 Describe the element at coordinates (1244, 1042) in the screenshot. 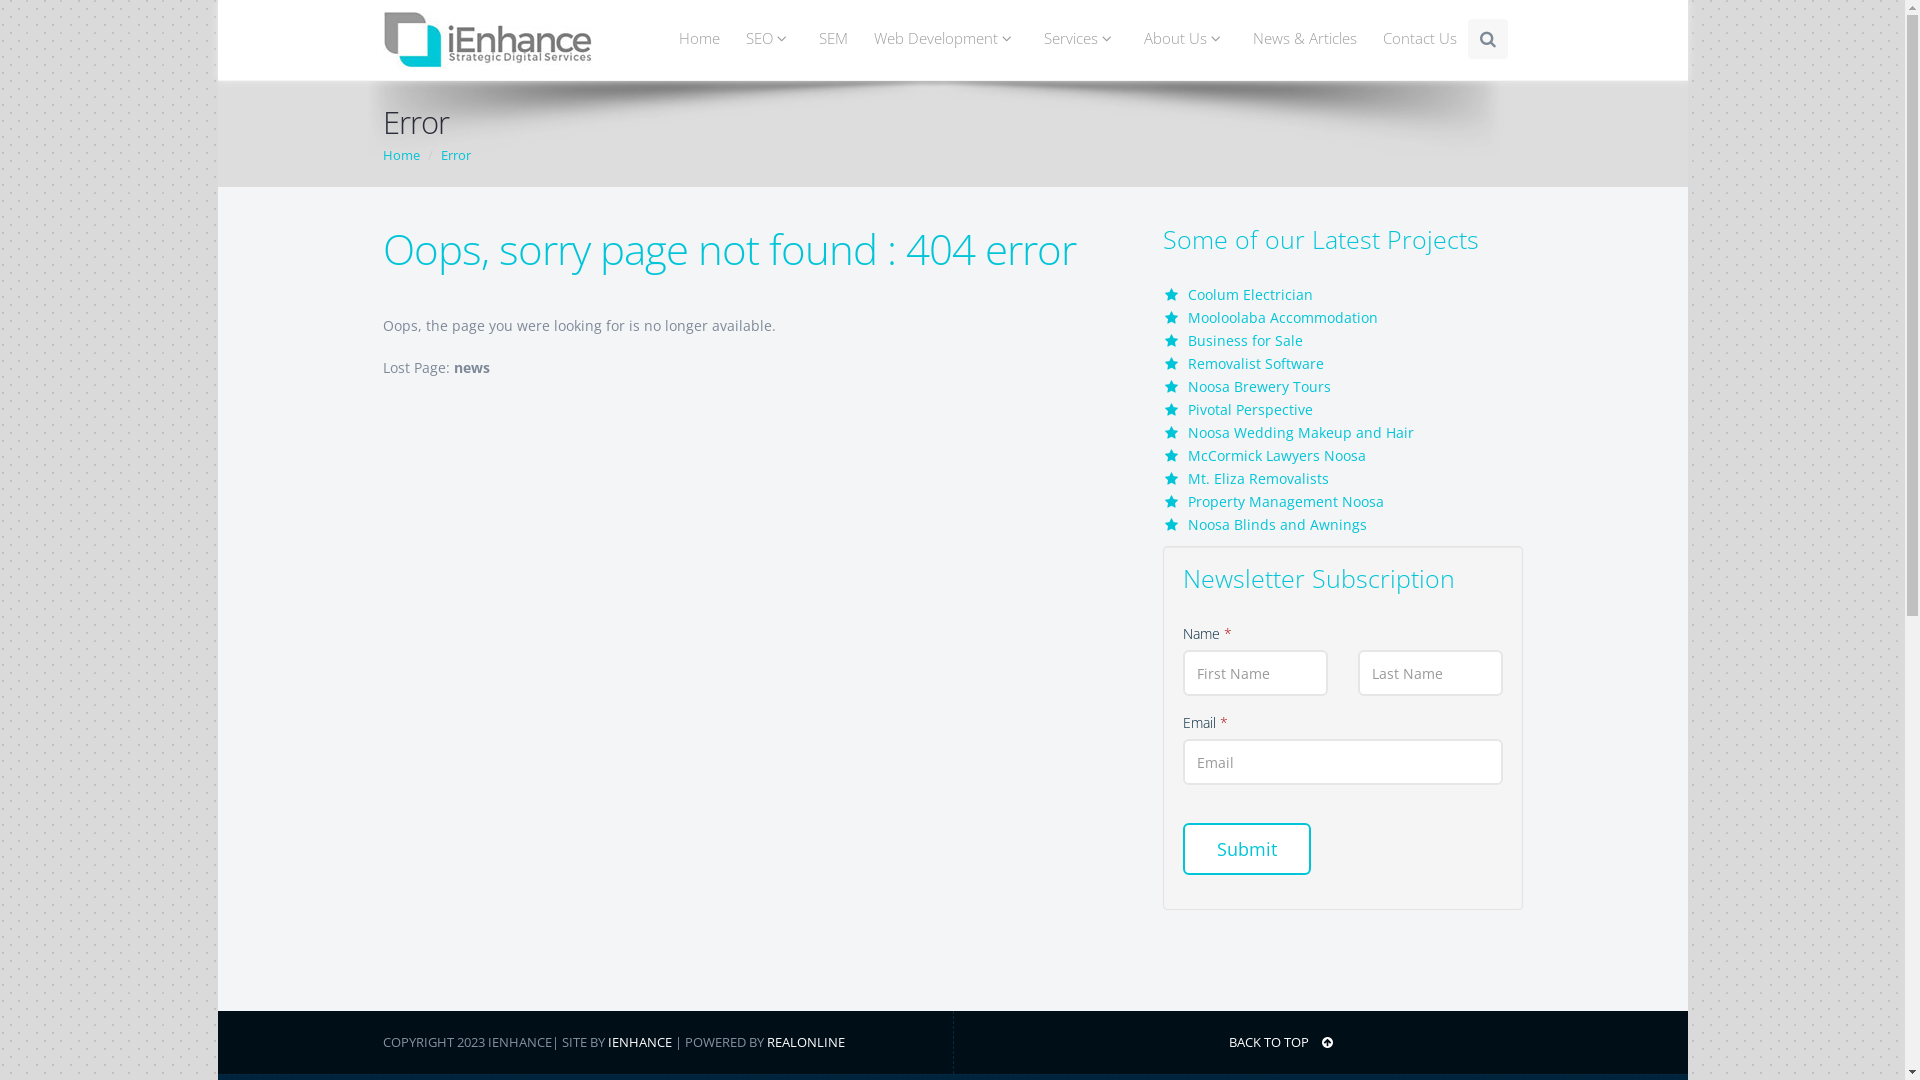

I see `BACK TO TOP` at that location.